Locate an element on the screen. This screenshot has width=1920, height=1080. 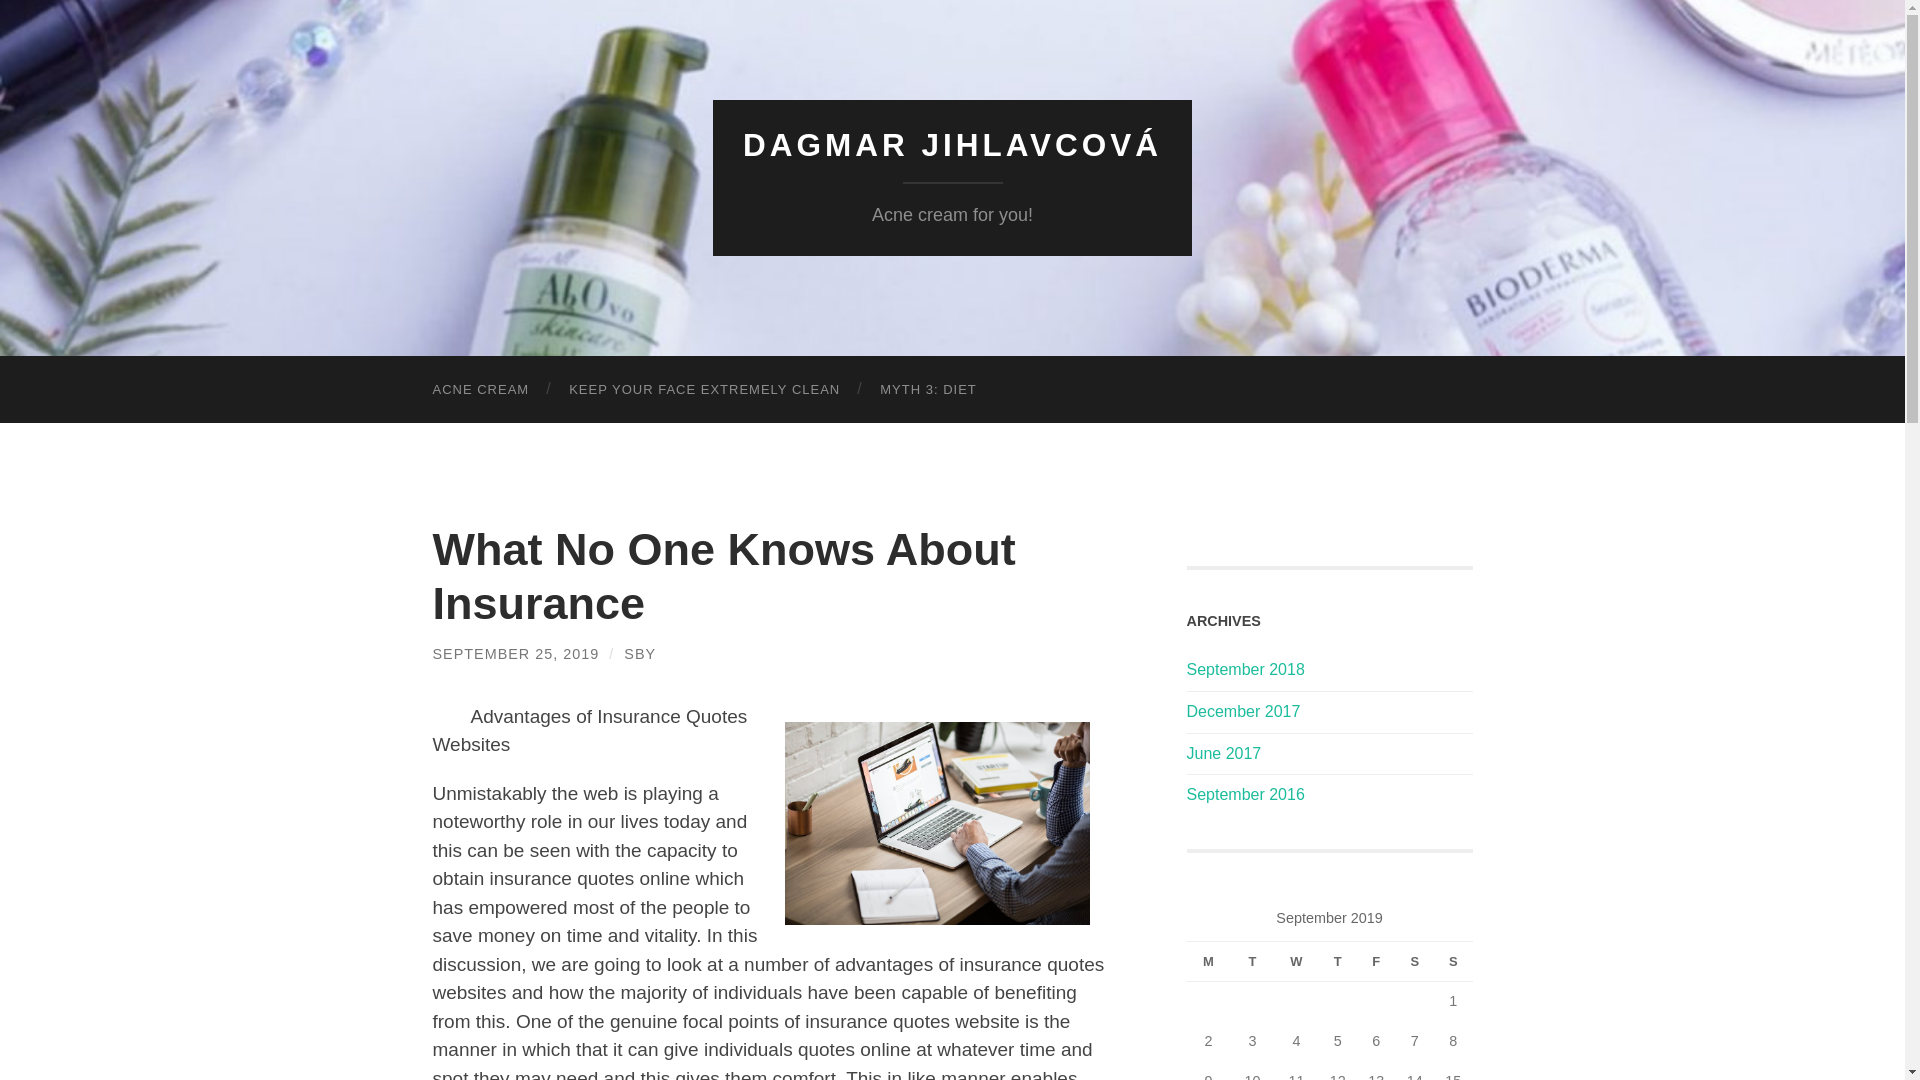
Friday is located at coordinates (1376, 960).